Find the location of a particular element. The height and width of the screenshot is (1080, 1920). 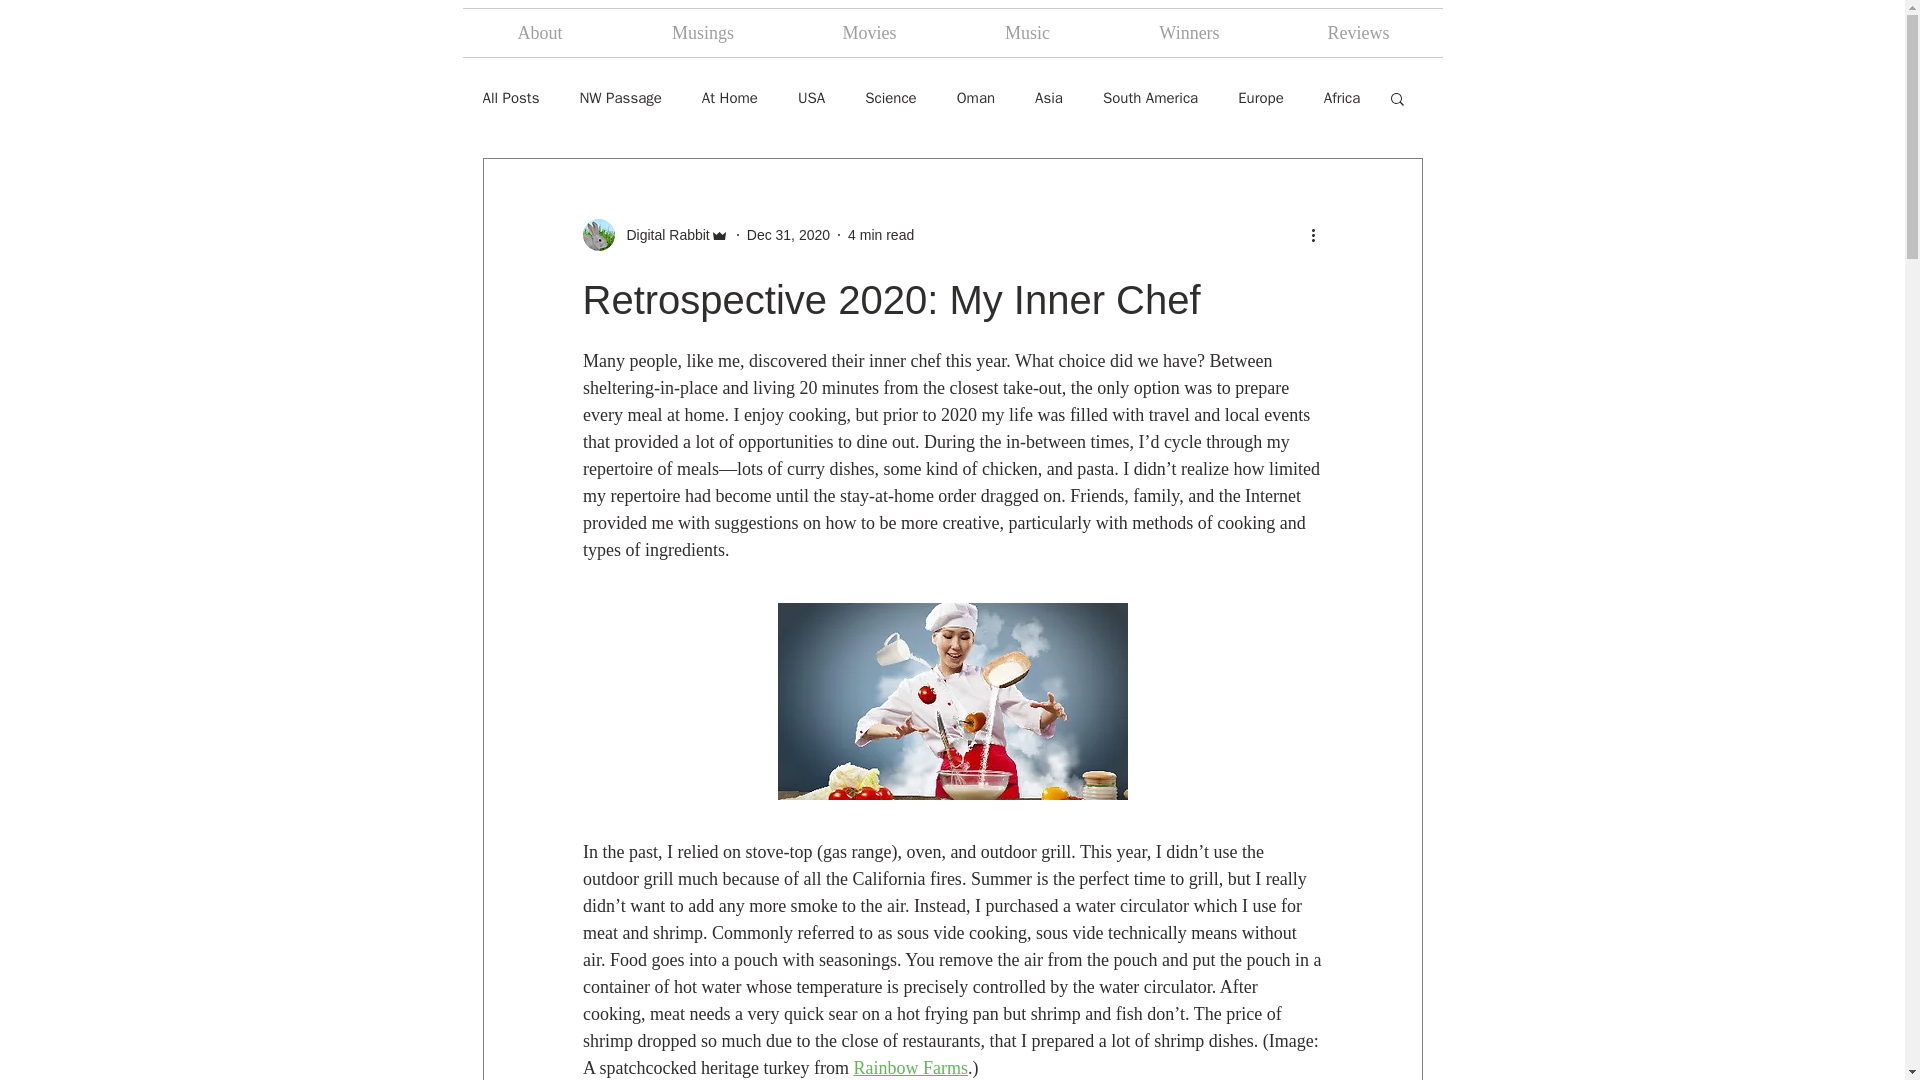

NW Passage is located at coordinates (620, 96).